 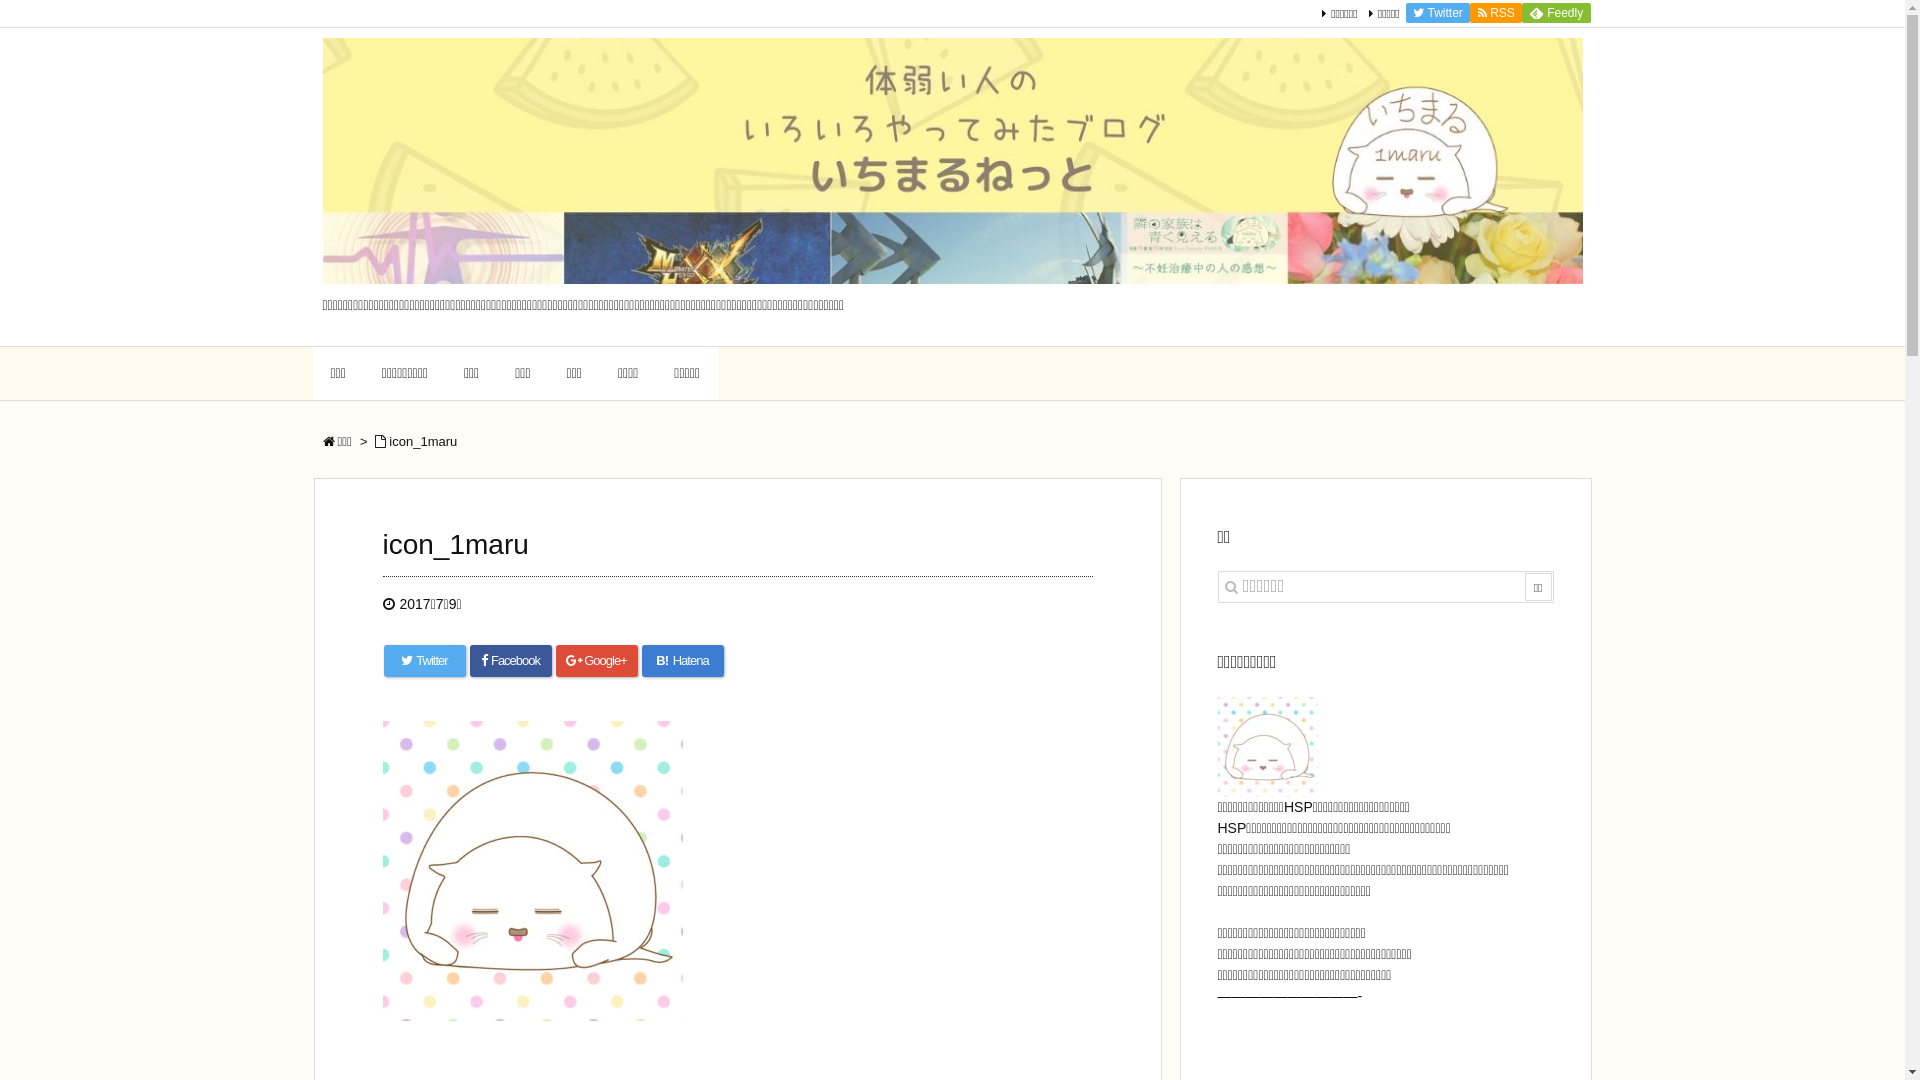 I want to click on   RSS , so click(x=1496, y=13).